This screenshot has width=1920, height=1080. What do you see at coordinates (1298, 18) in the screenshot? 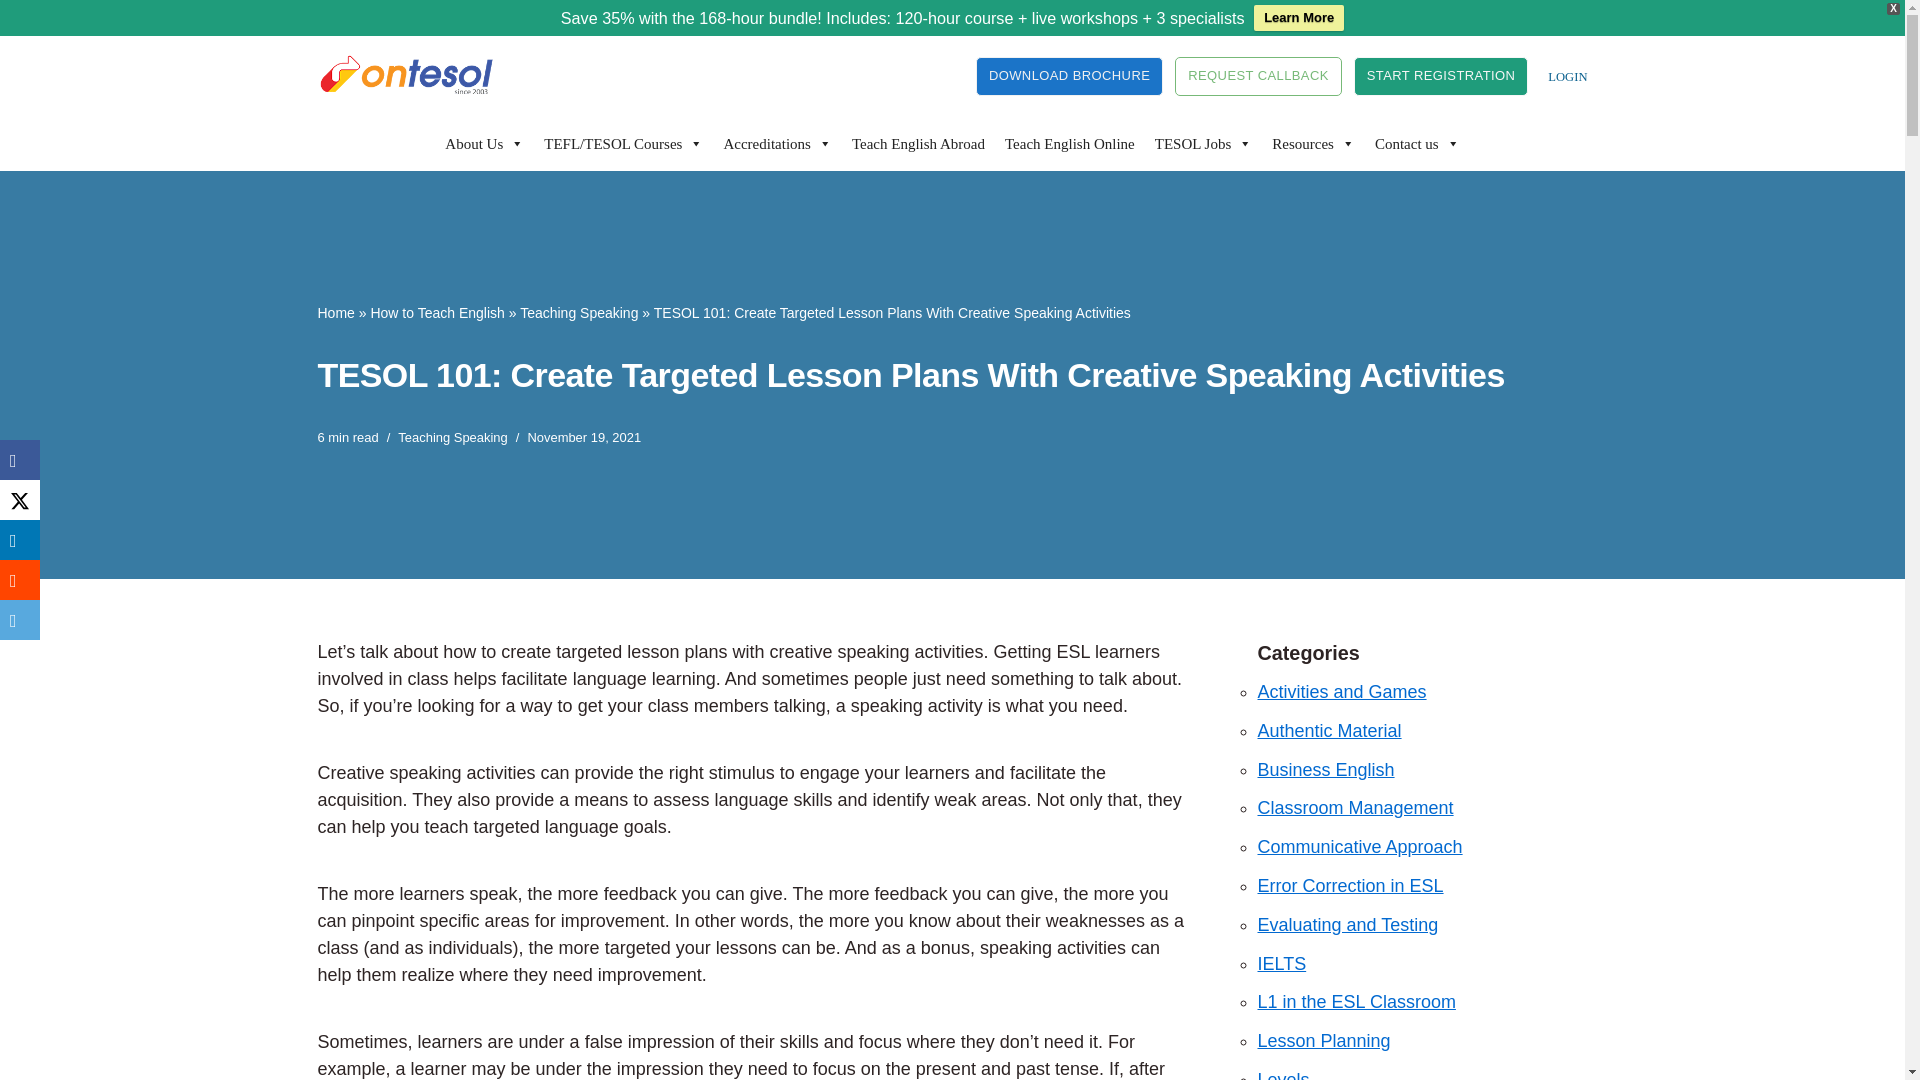
I see `Learn More` at bounding box center [1298, 18].